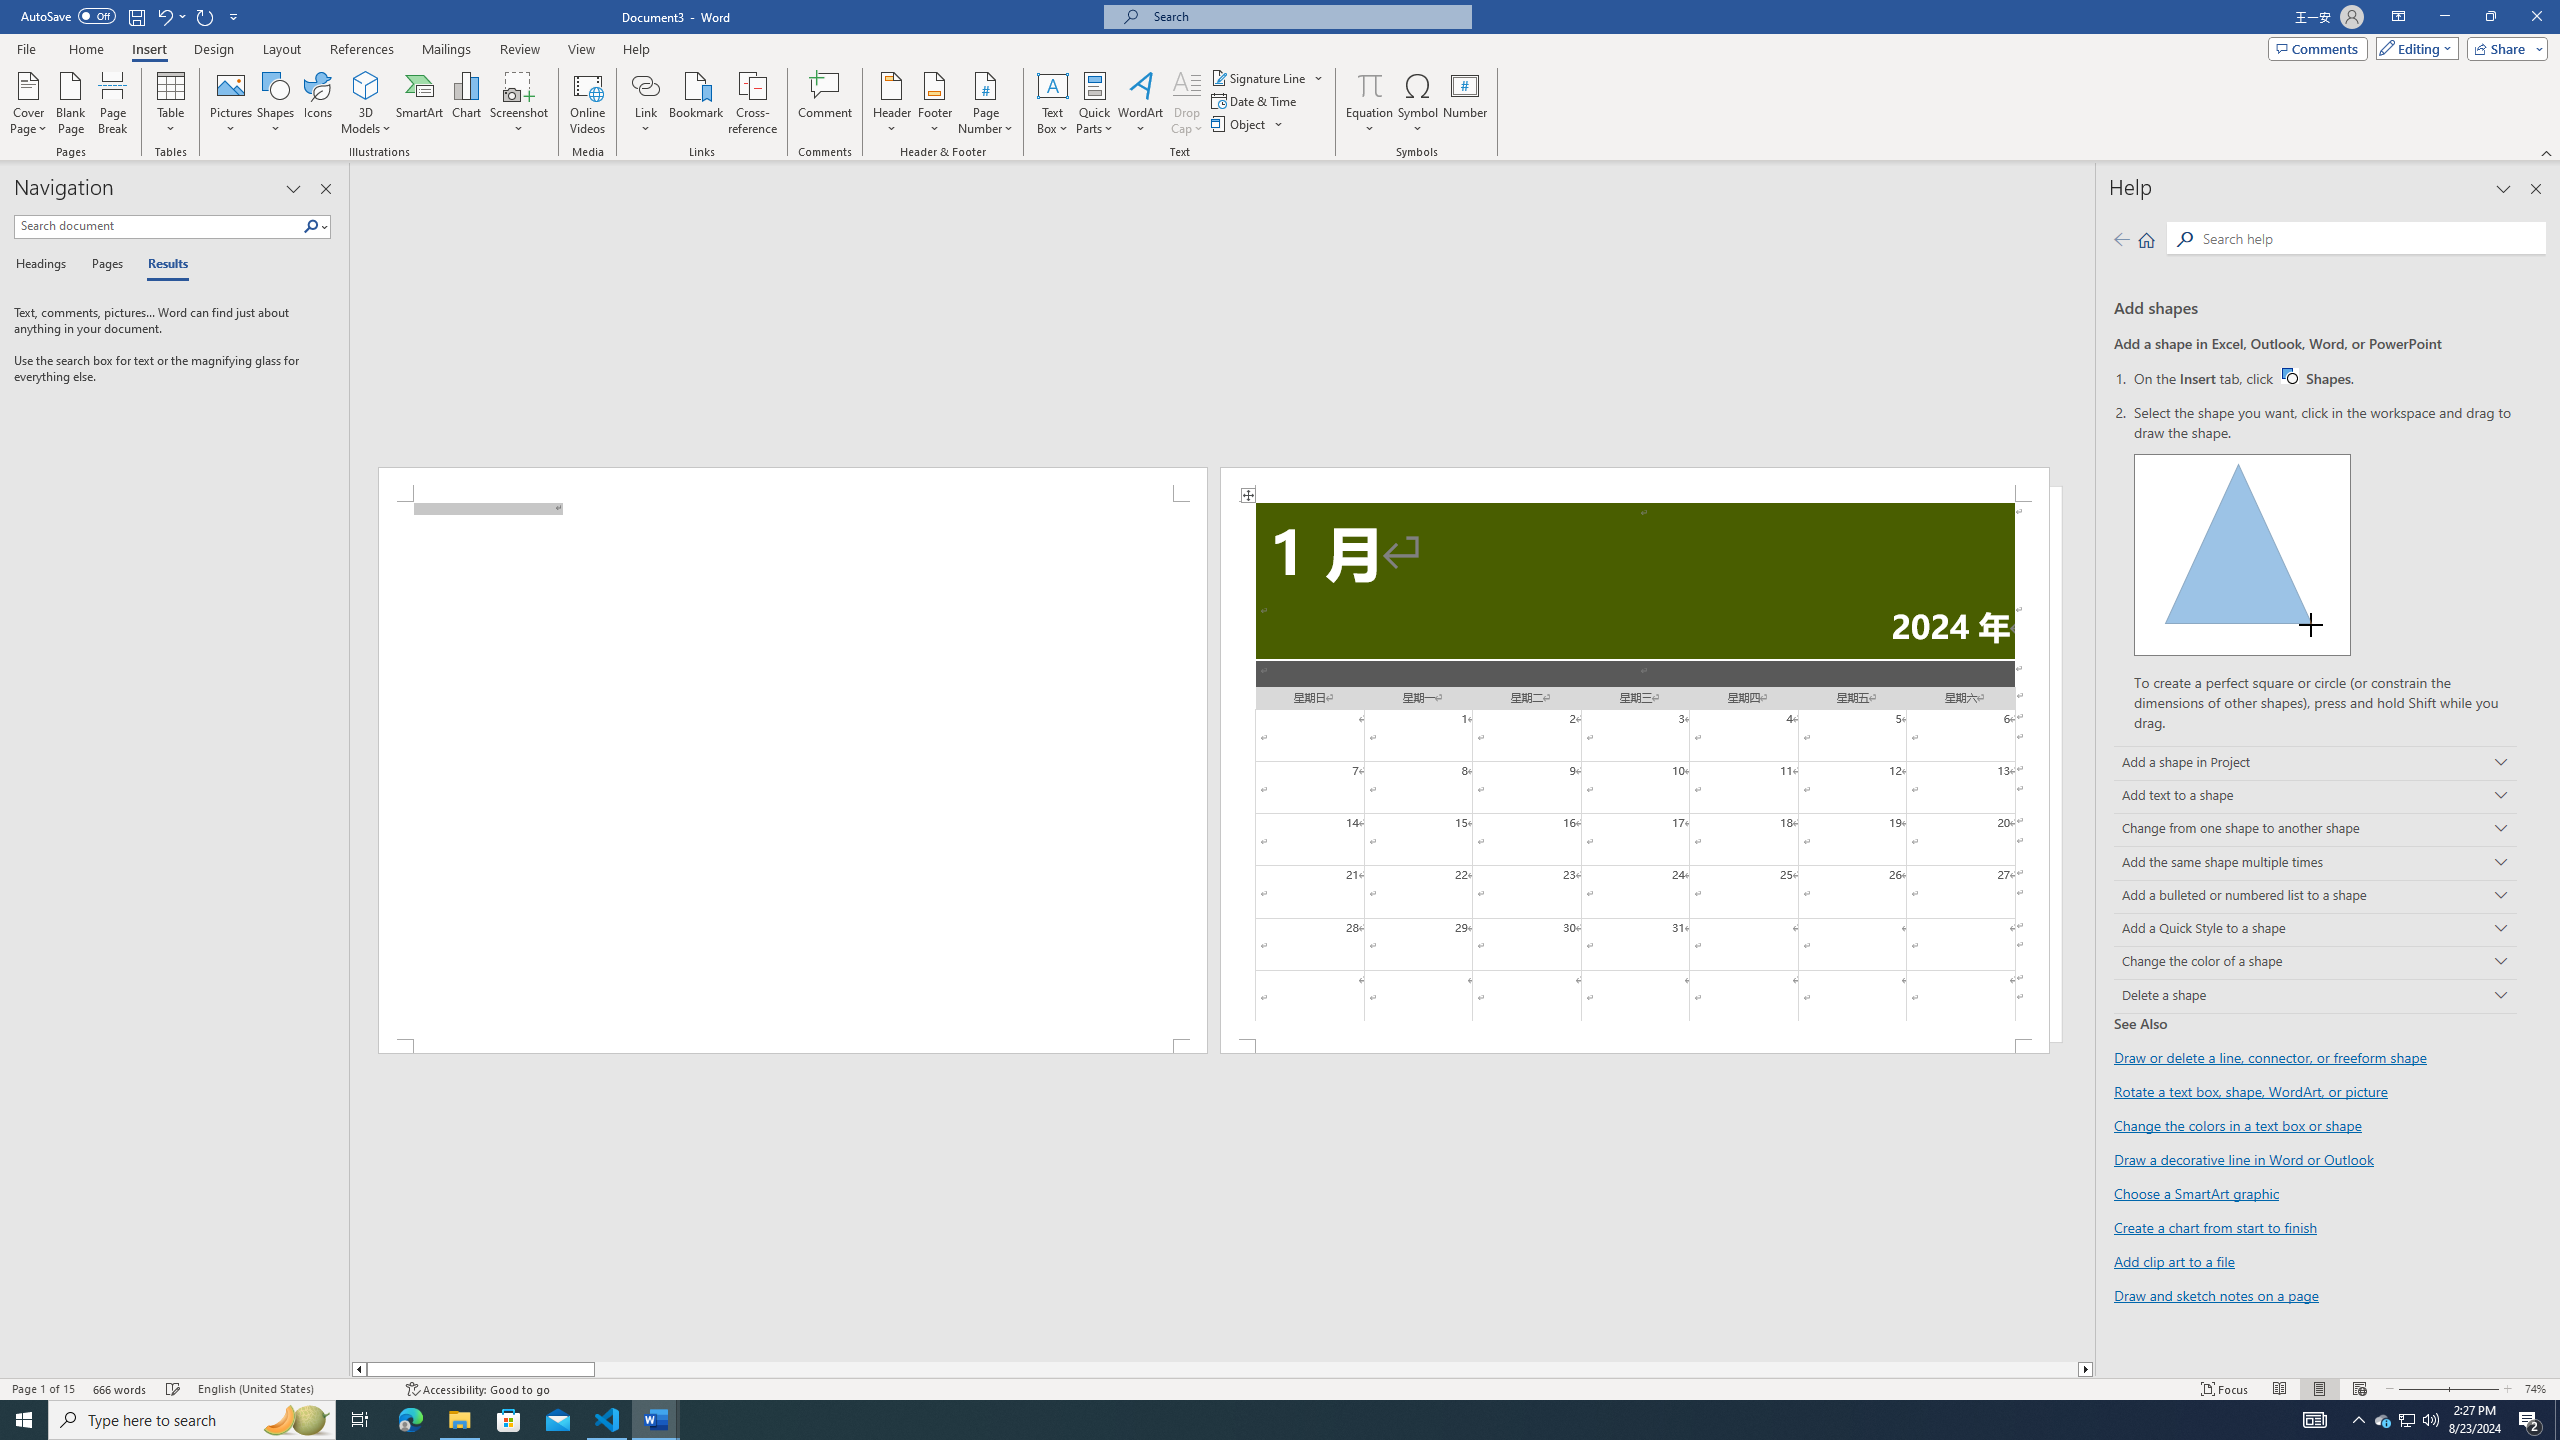 The image size is (2560, 1440). I want to click on Delete a shape, so click(2315, 996).